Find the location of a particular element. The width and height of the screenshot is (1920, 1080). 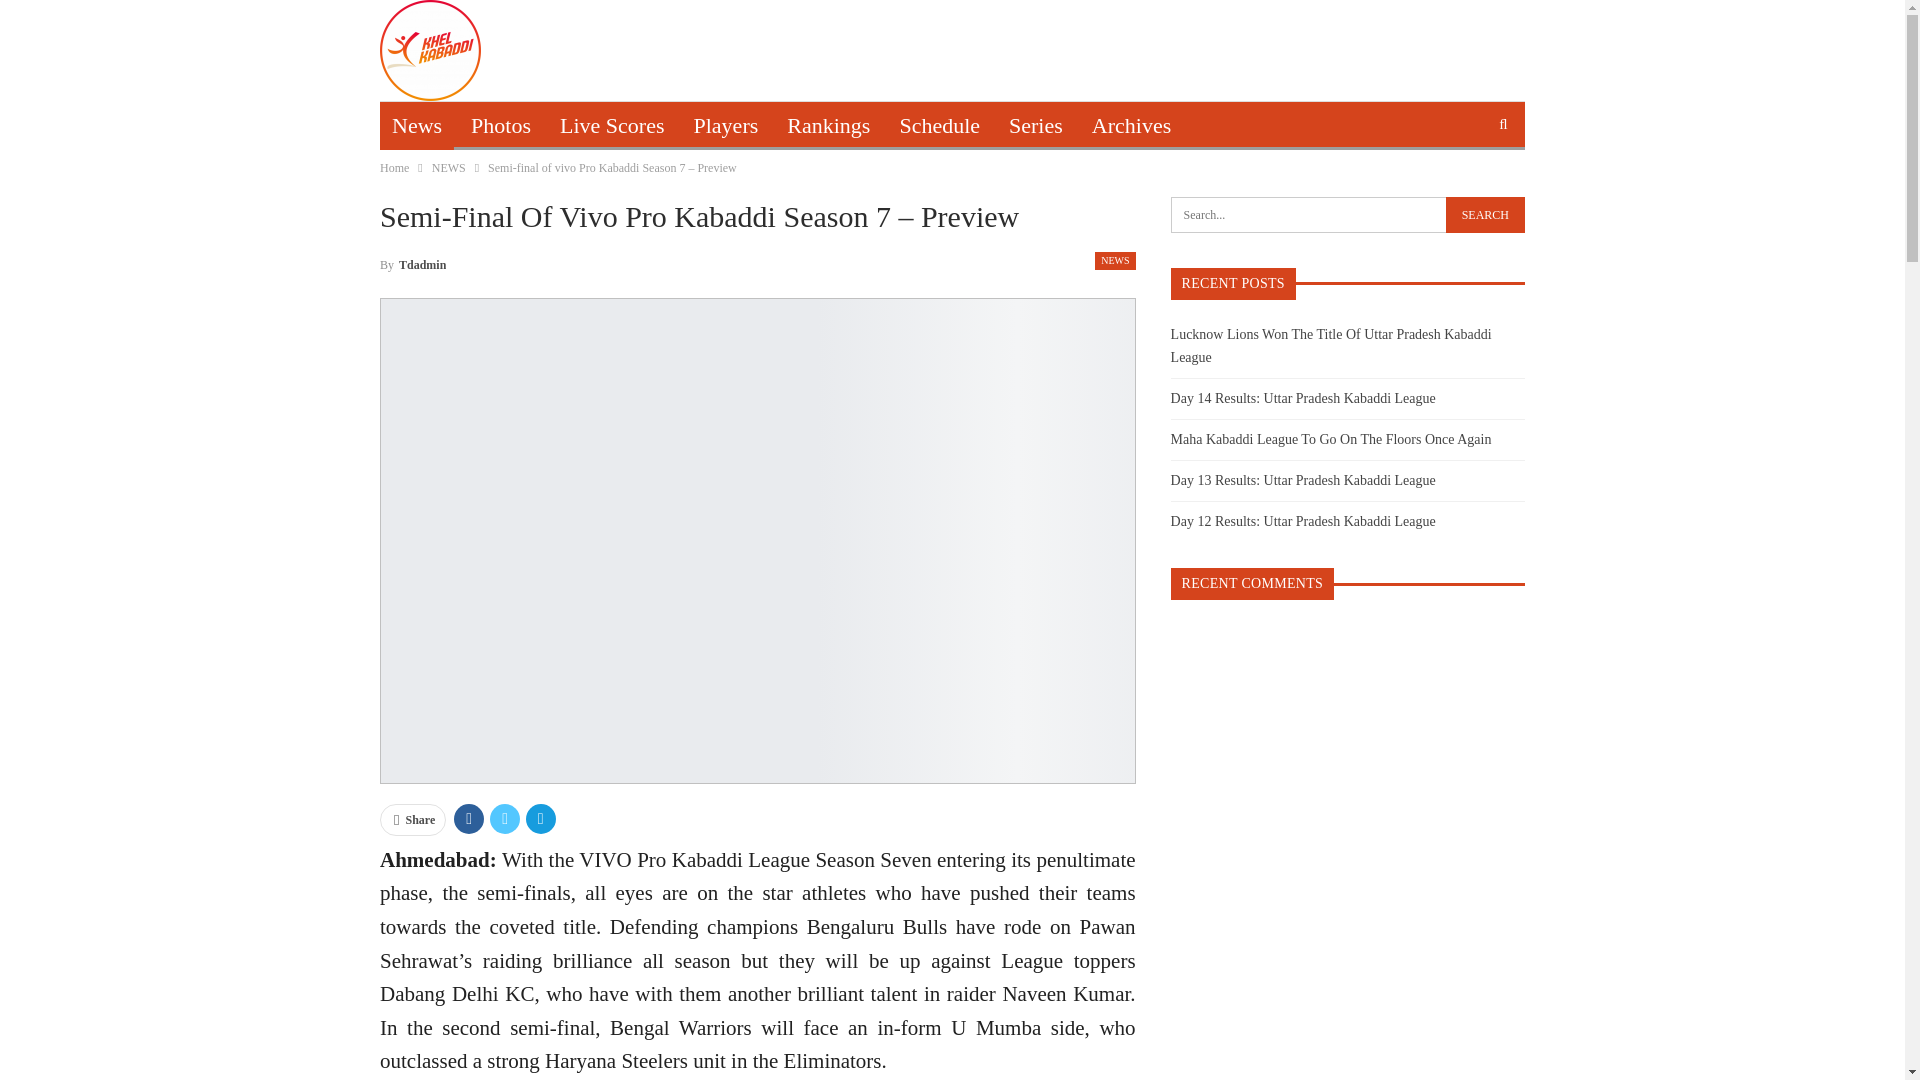

Rankings is located at coordinates (828, 126).